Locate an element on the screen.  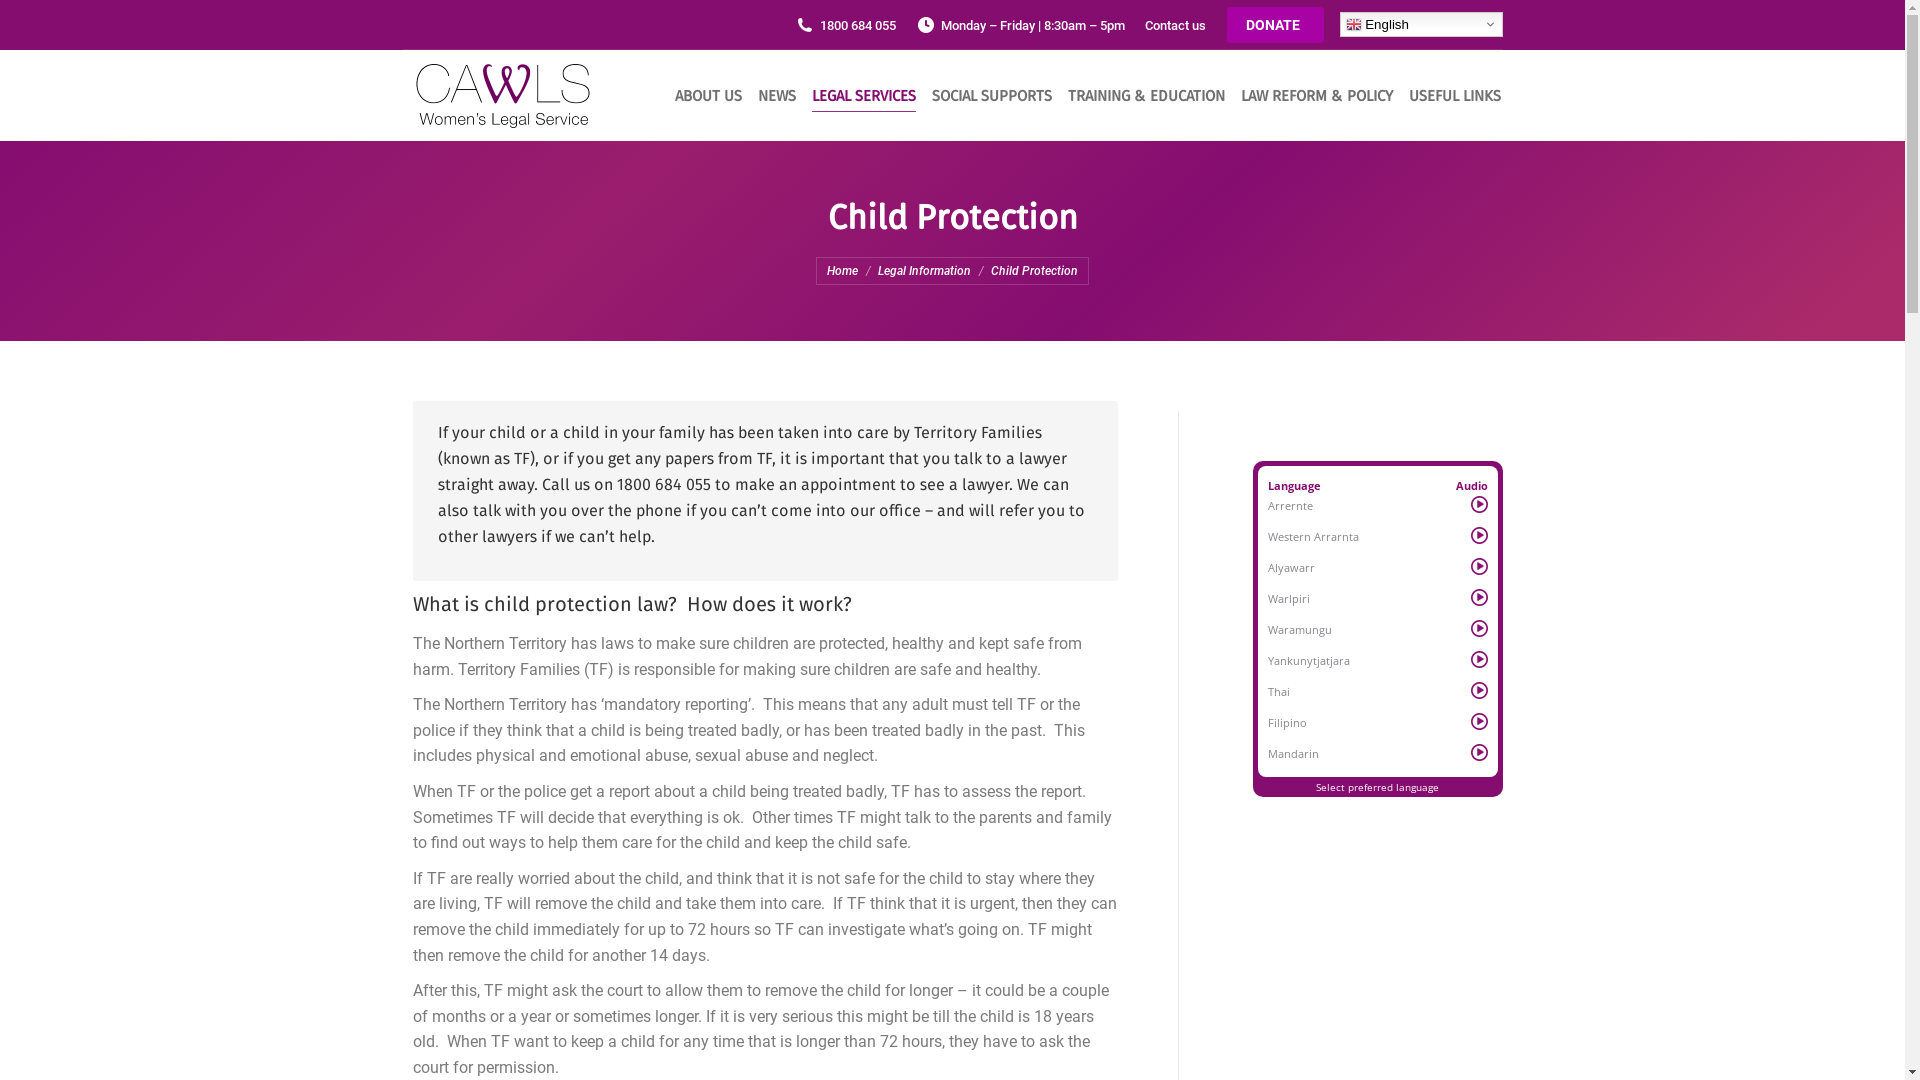
LEGAL SERVICES is located at coordinates (862, 96).